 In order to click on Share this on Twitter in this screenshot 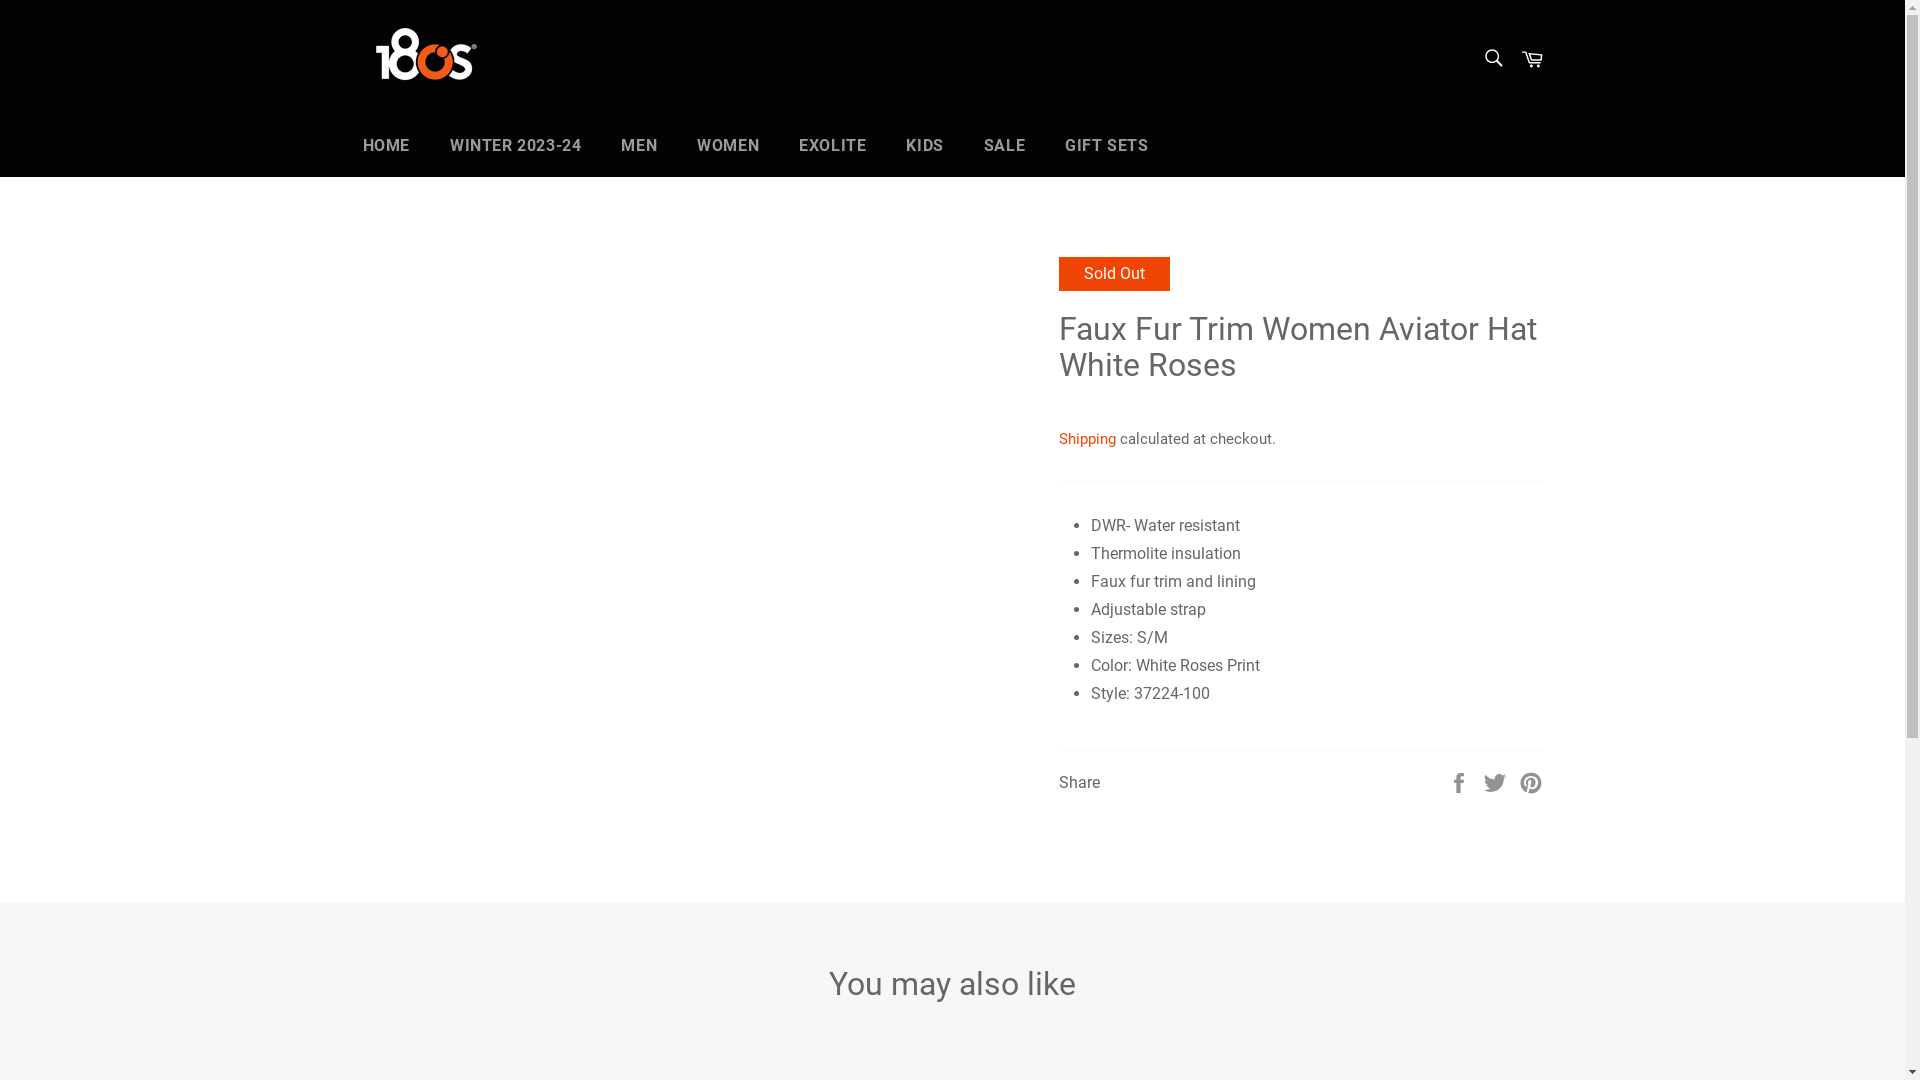, I will do `click(1494, 785)`.